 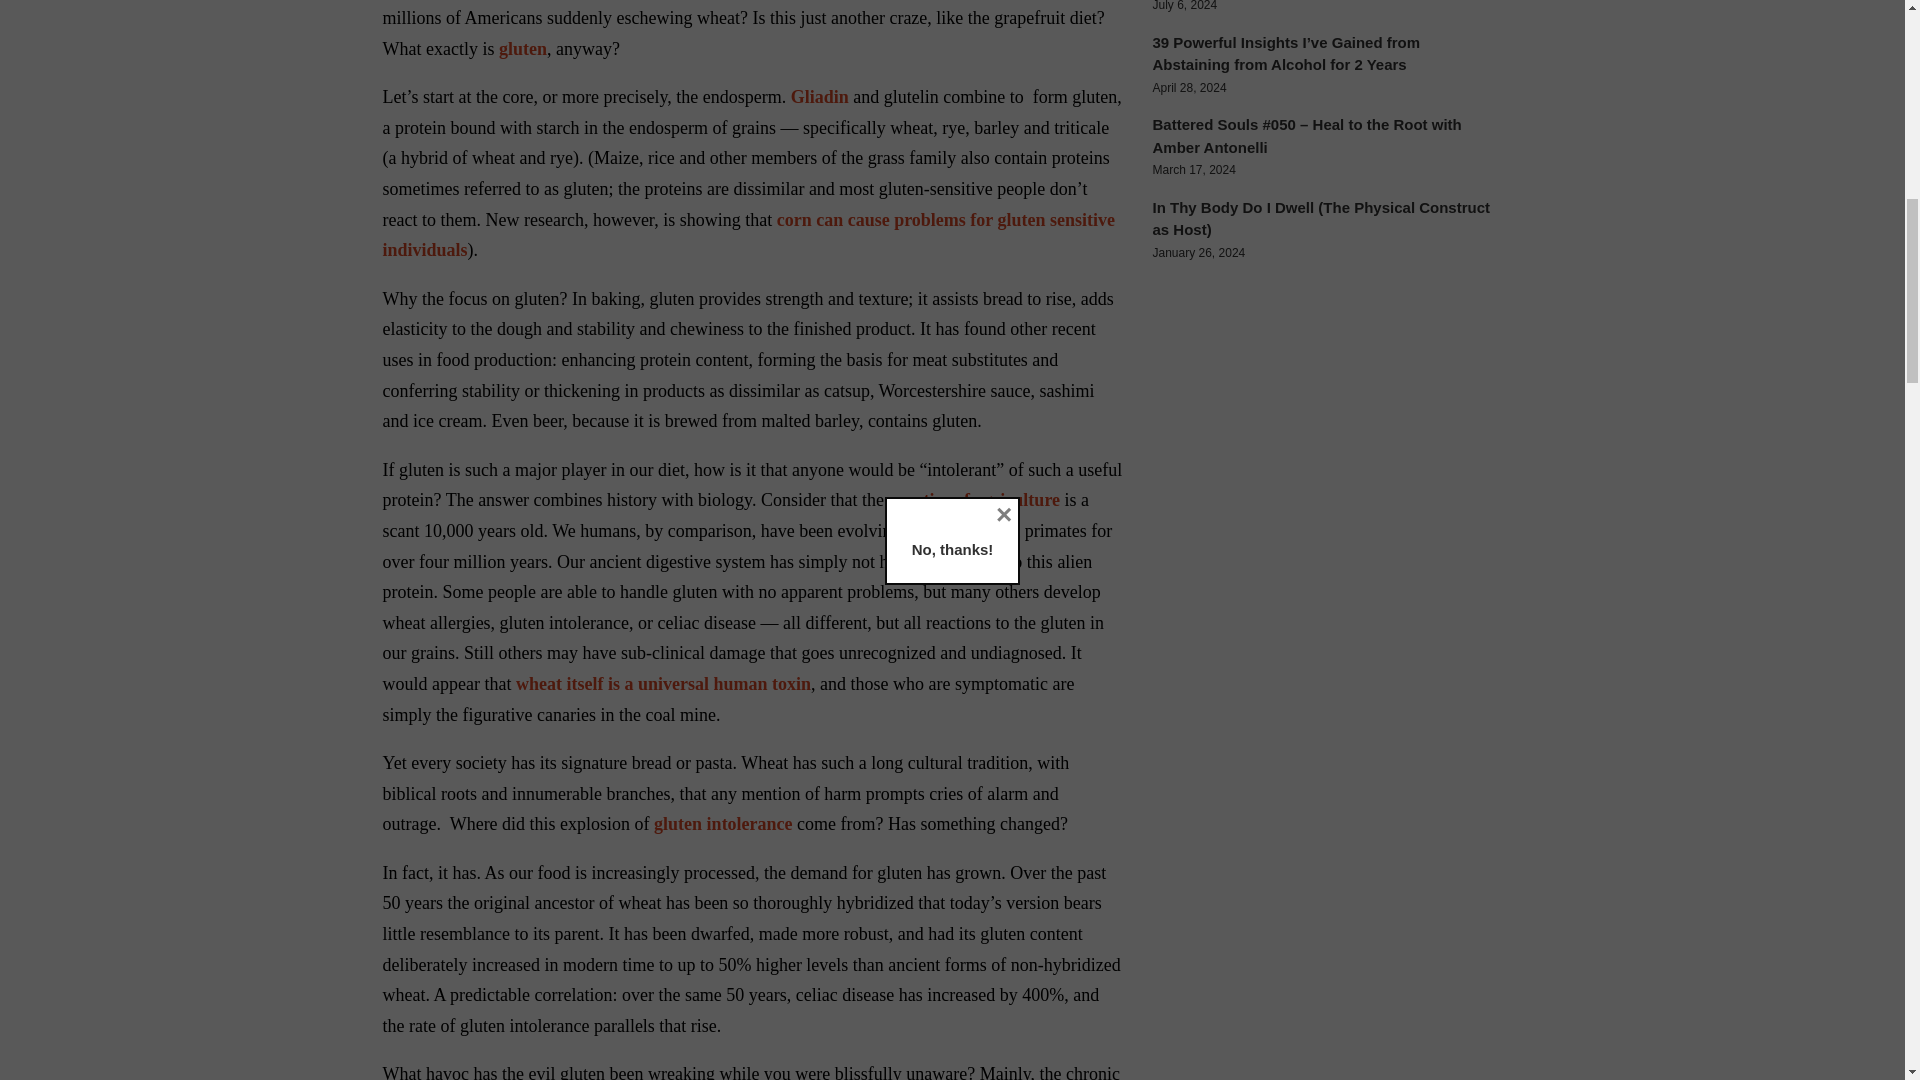 I want to click on gluten intolerance, so click(x=722, y=824).